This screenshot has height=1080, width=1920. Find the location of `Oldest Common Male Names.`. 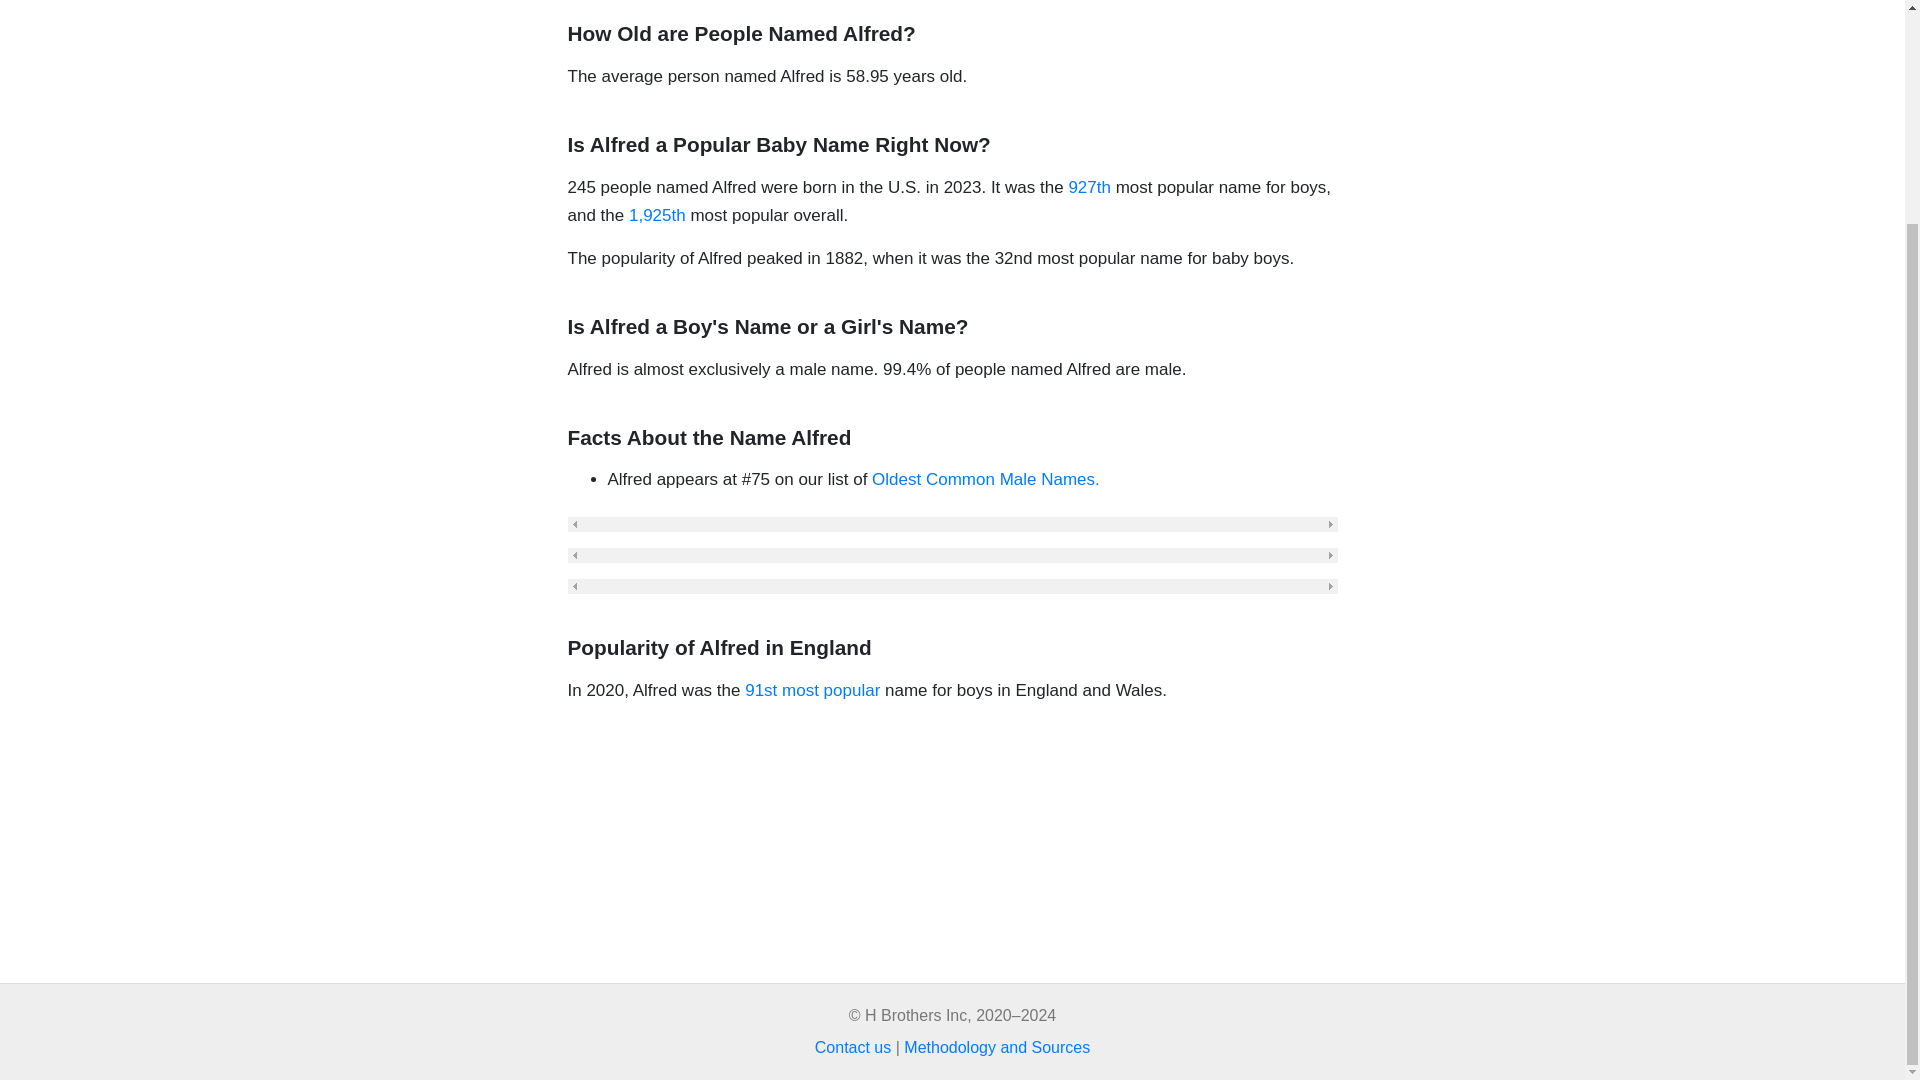

Oldest Common Male Names. is located at coordinates (986, 479).